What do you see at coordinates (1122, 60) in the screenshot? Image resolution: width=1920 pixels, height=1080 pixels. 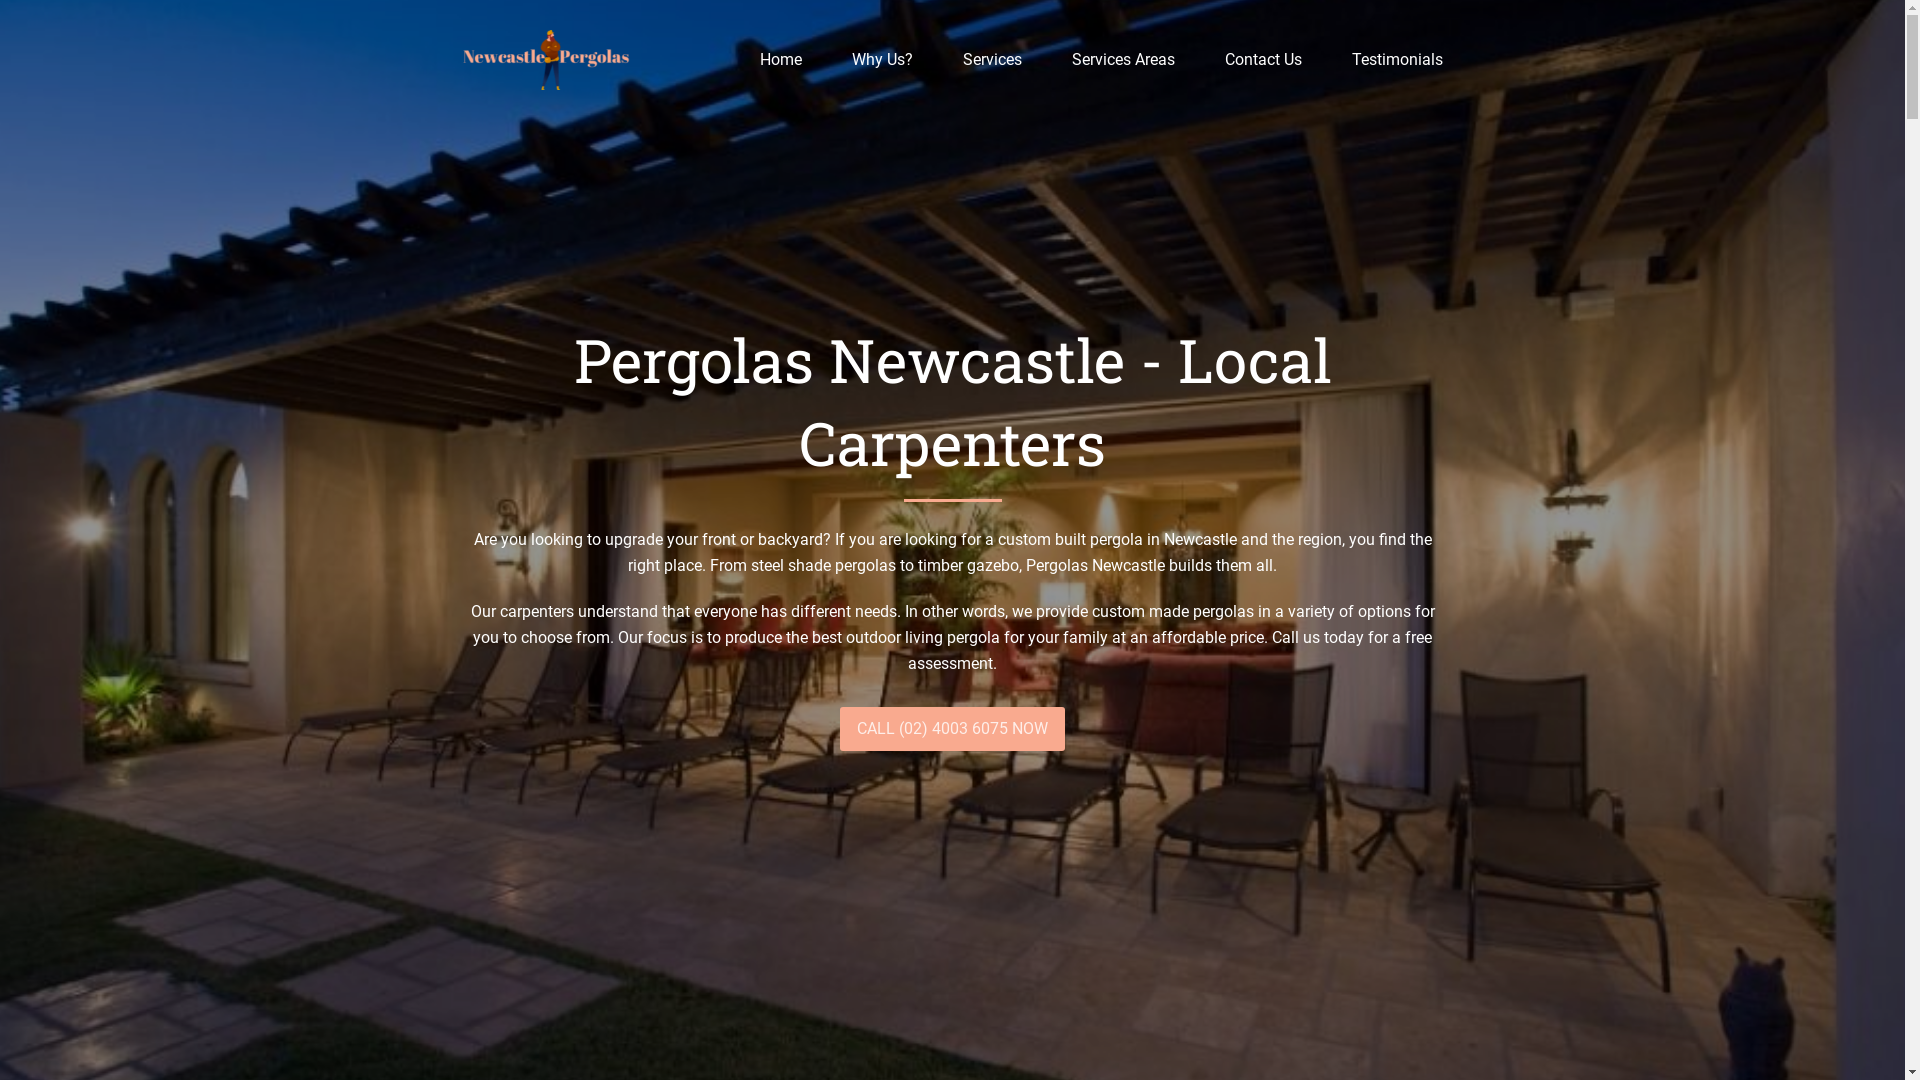 I see `Services Areas` at bounding box center [1122, 60].